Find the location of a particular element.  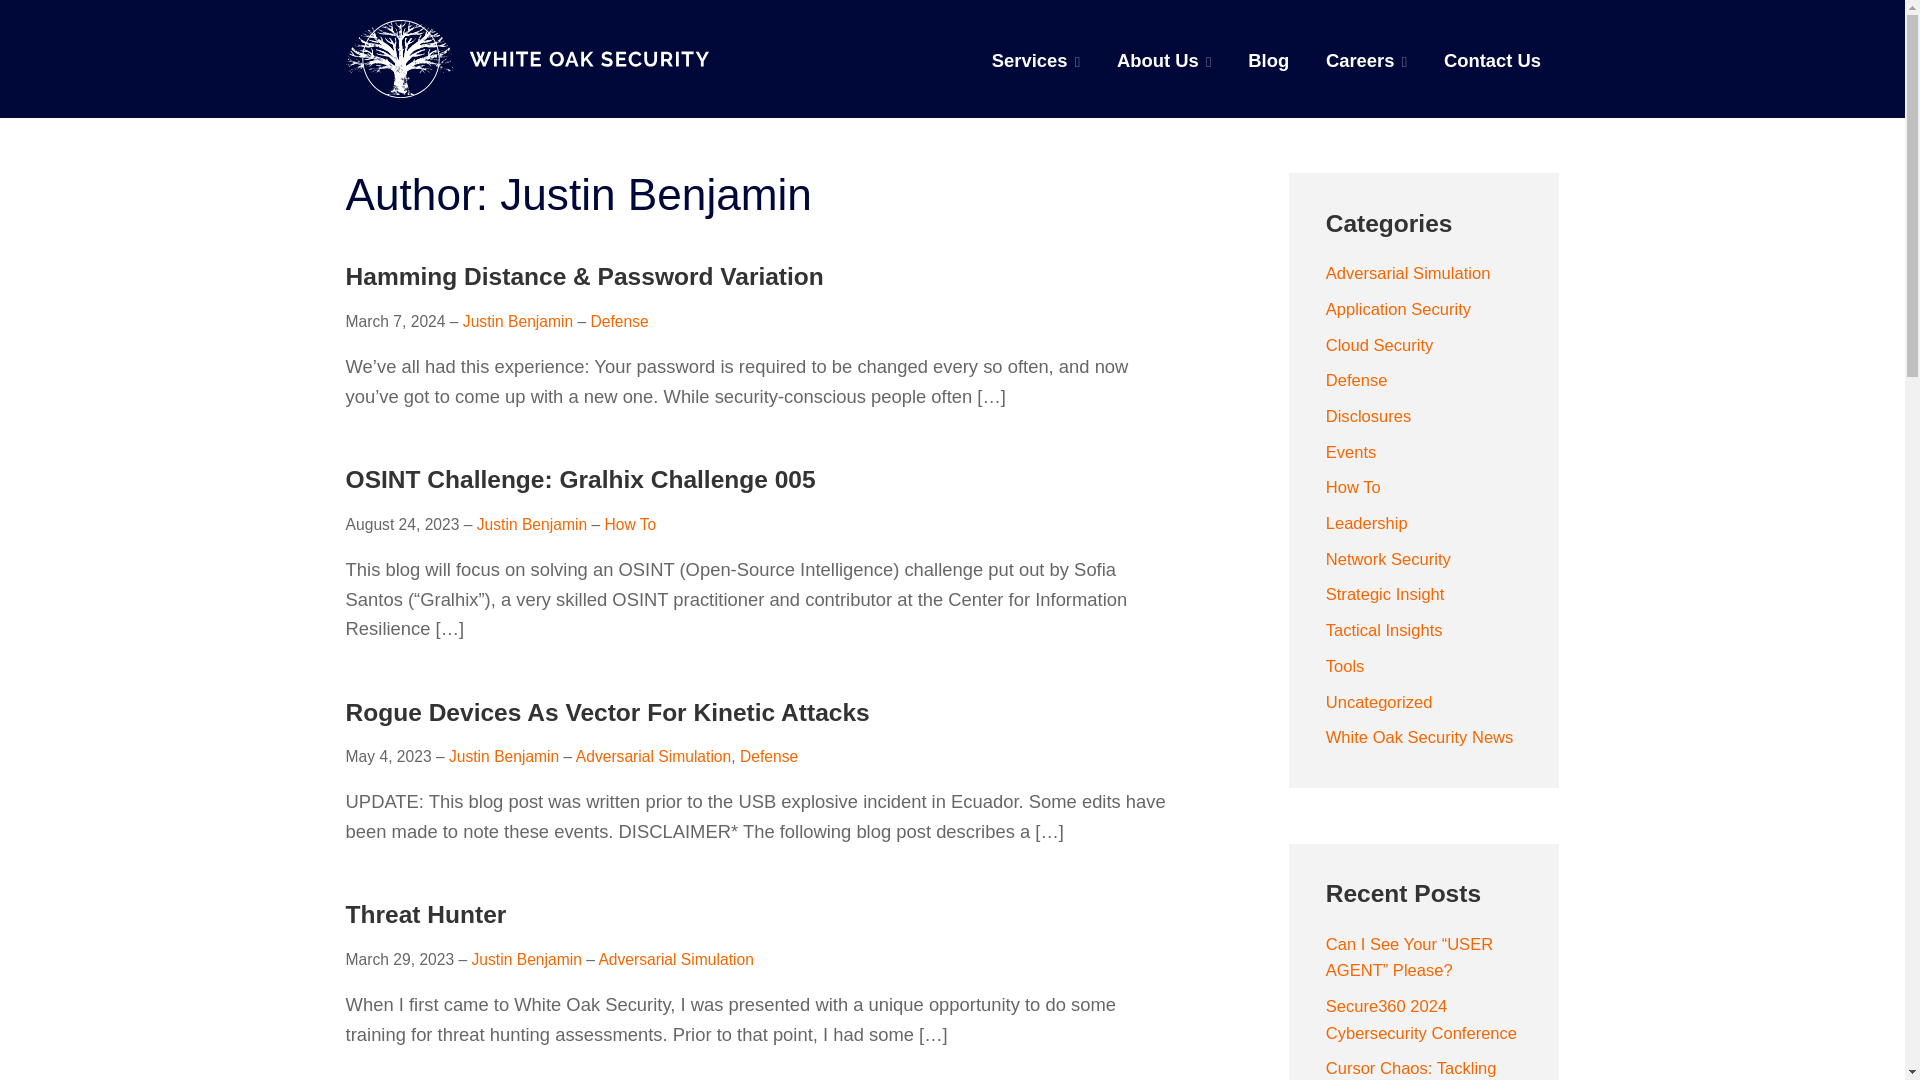

Blog is located at coordinates (1268, 60).